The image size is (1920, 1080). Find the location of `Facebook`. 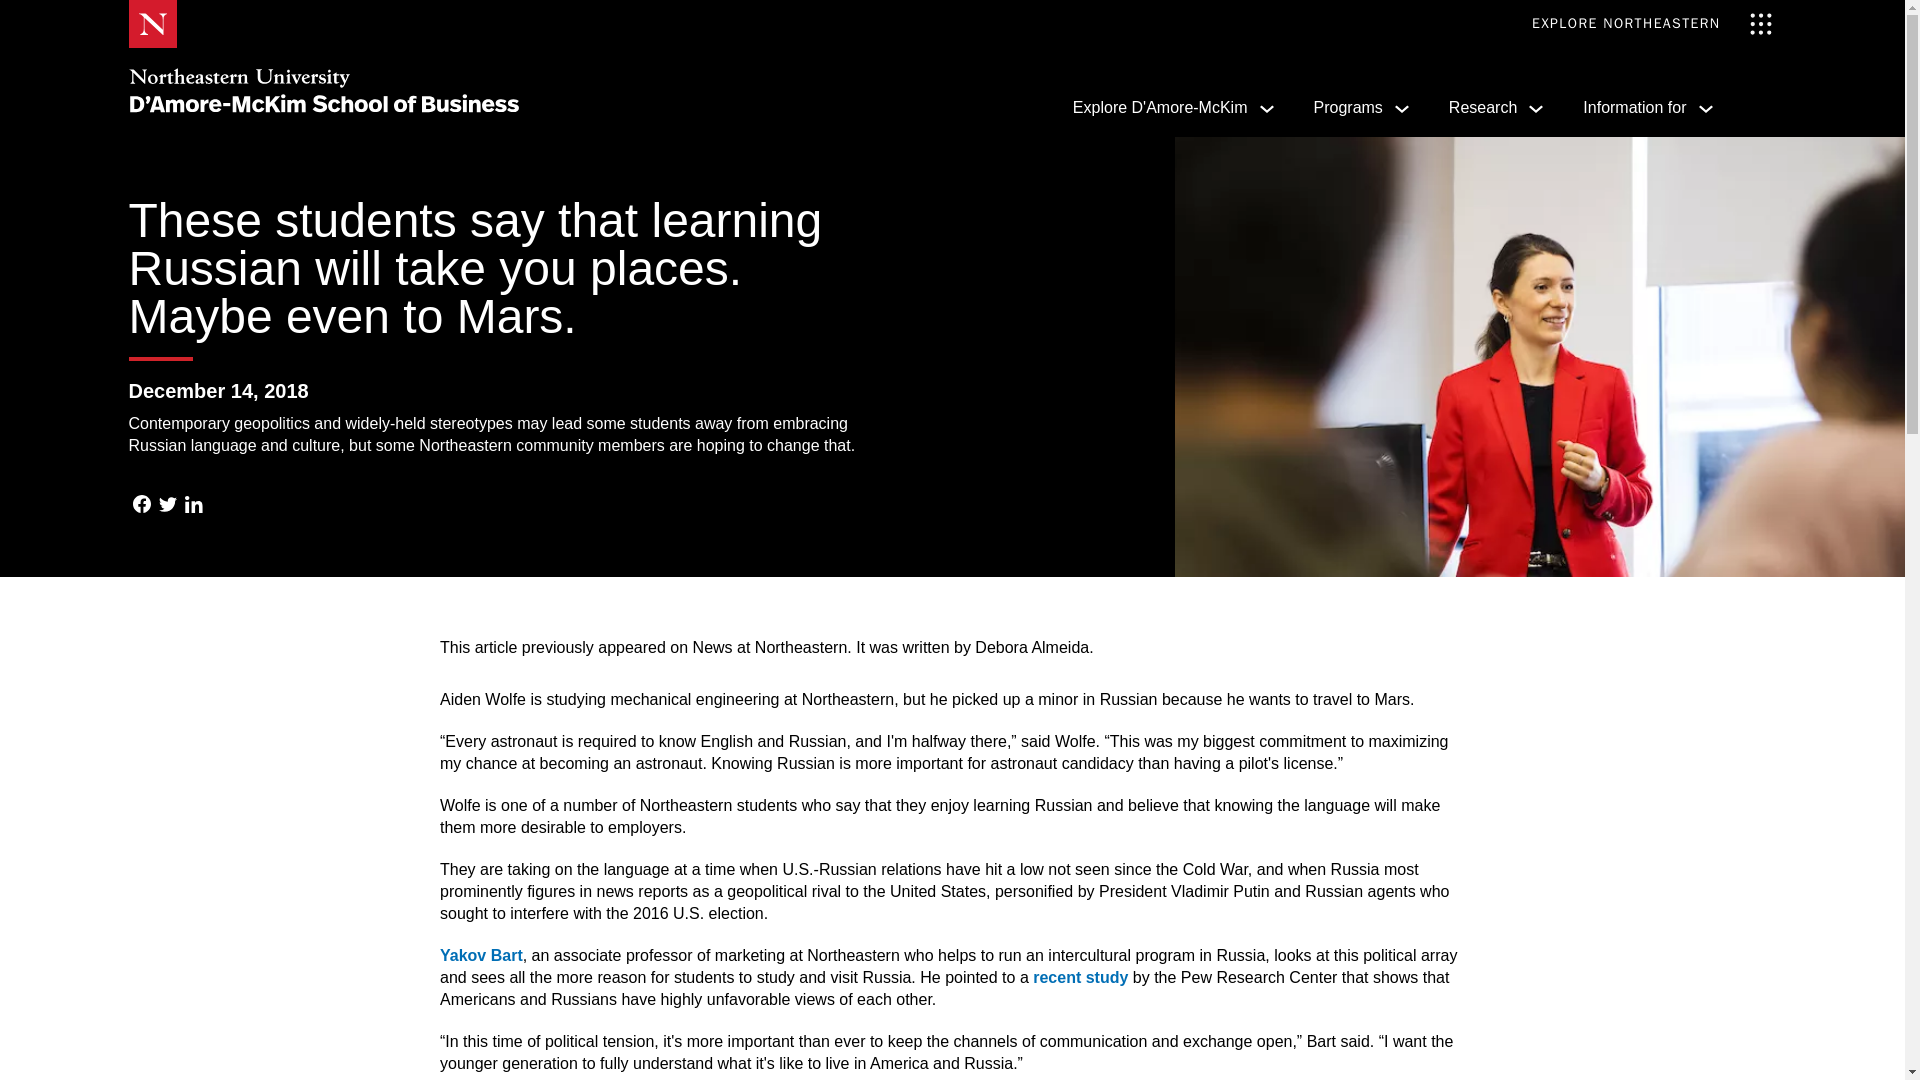

Facebook is located at coordinates (140, 506).